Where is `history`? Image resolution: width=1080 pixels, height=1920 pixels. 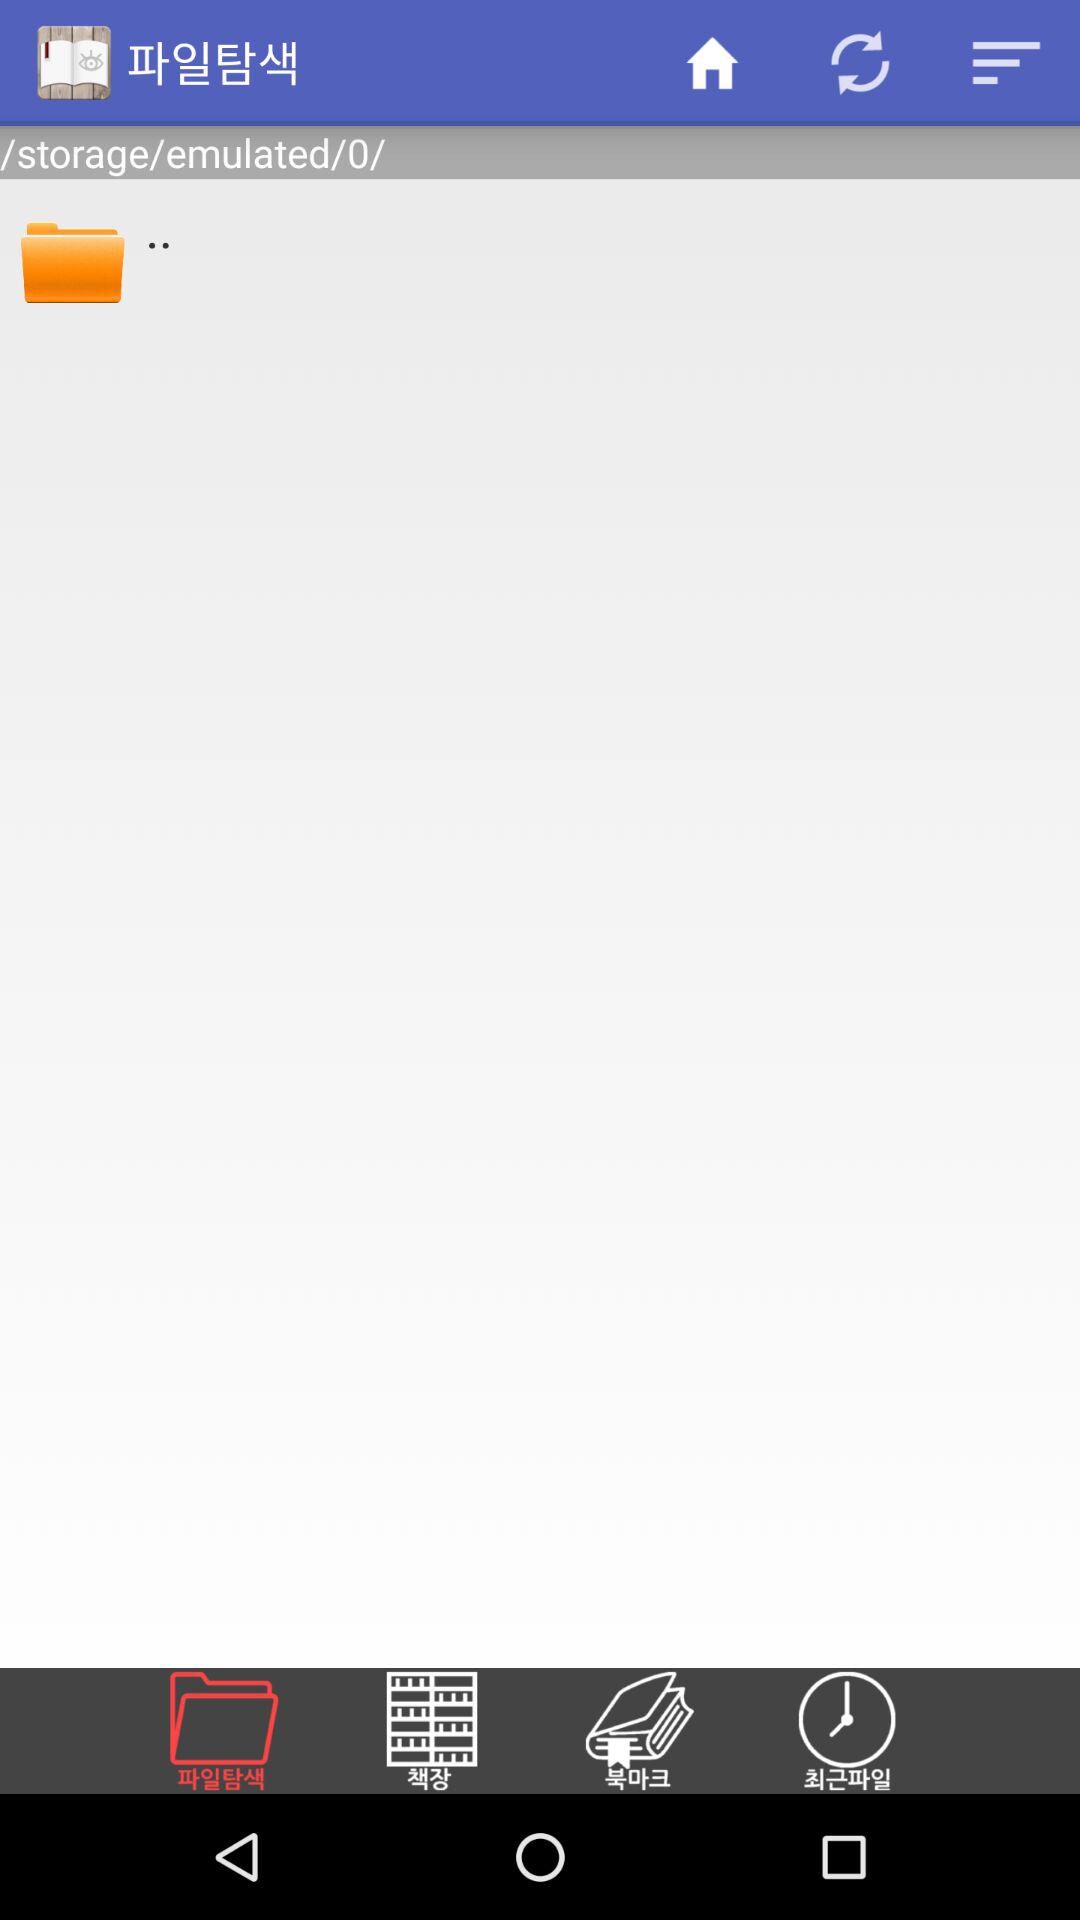
history is located at coordinates (871, 1731).